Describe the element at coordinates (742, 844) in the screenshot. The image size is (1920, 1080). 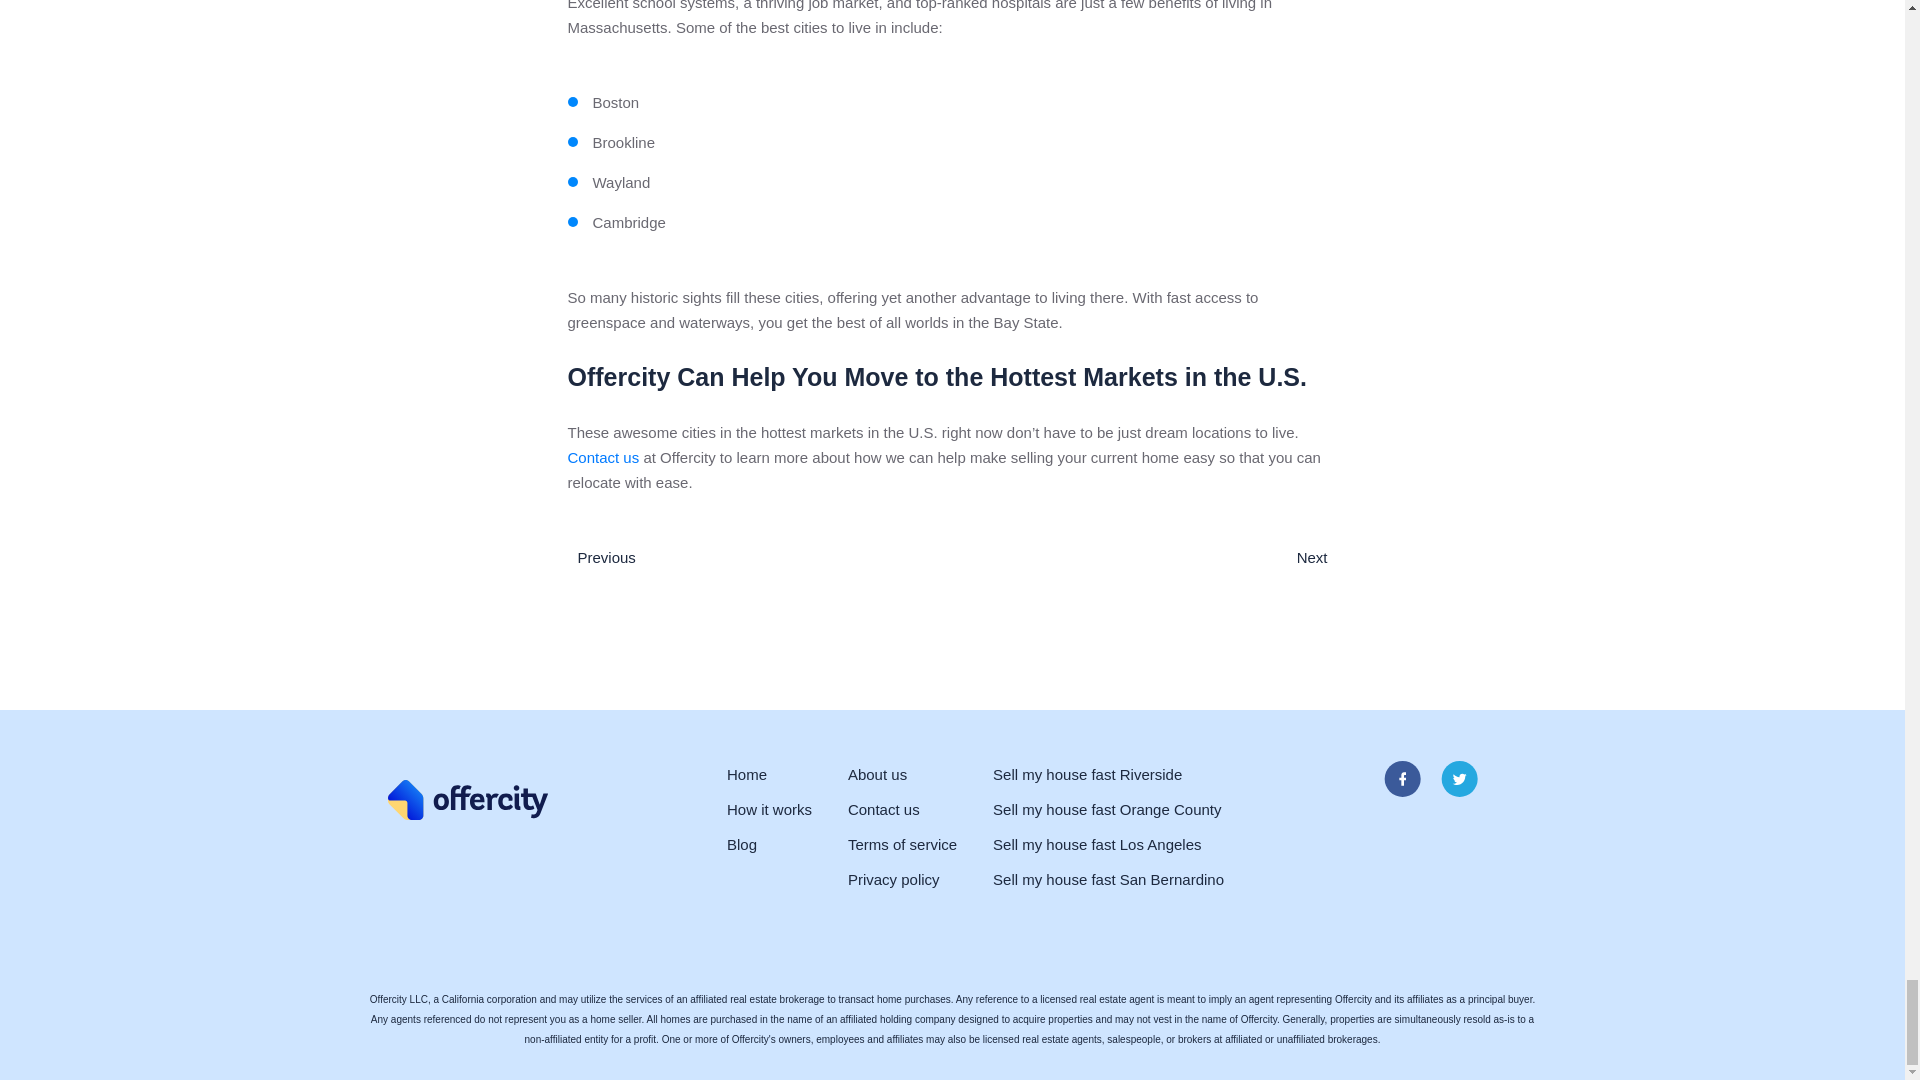
I see `Blog` at that location.